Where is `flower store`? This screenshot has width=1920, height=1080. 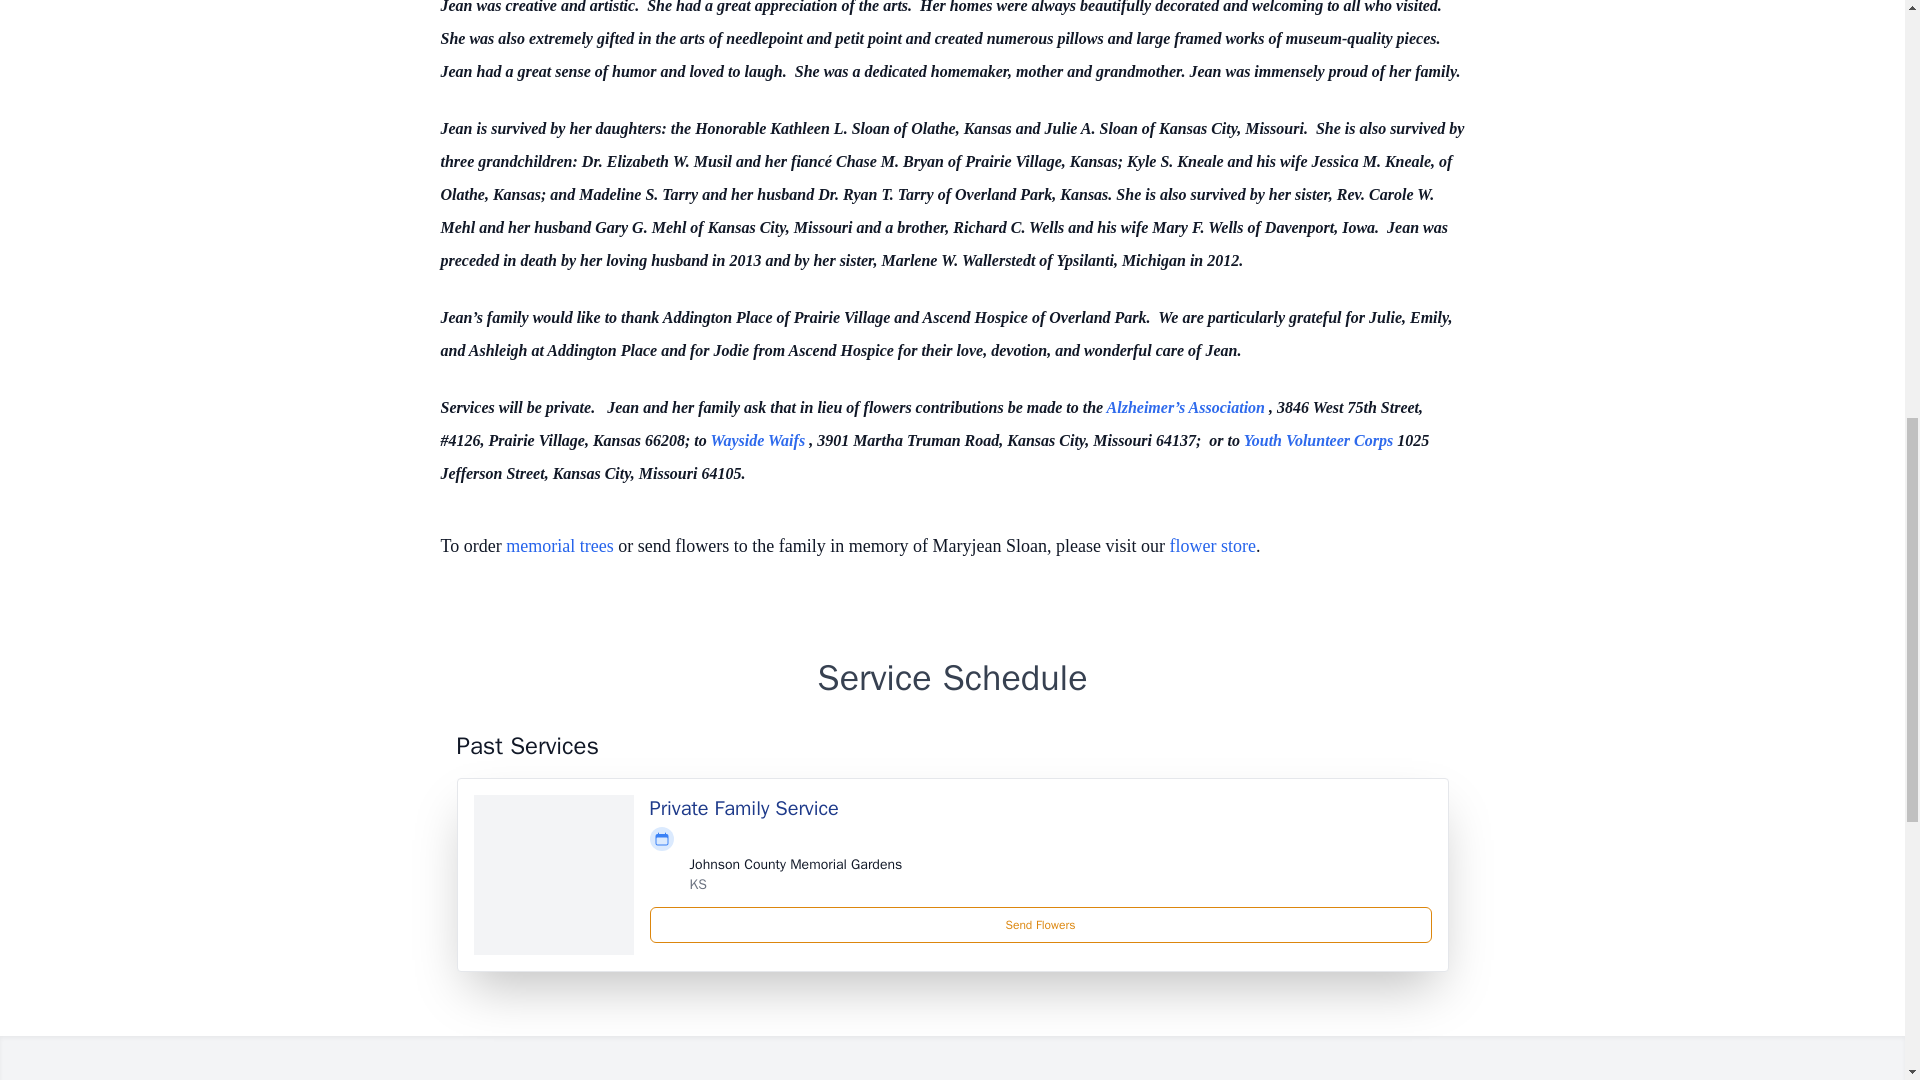 flower store is located at coordinates (1212, 546).